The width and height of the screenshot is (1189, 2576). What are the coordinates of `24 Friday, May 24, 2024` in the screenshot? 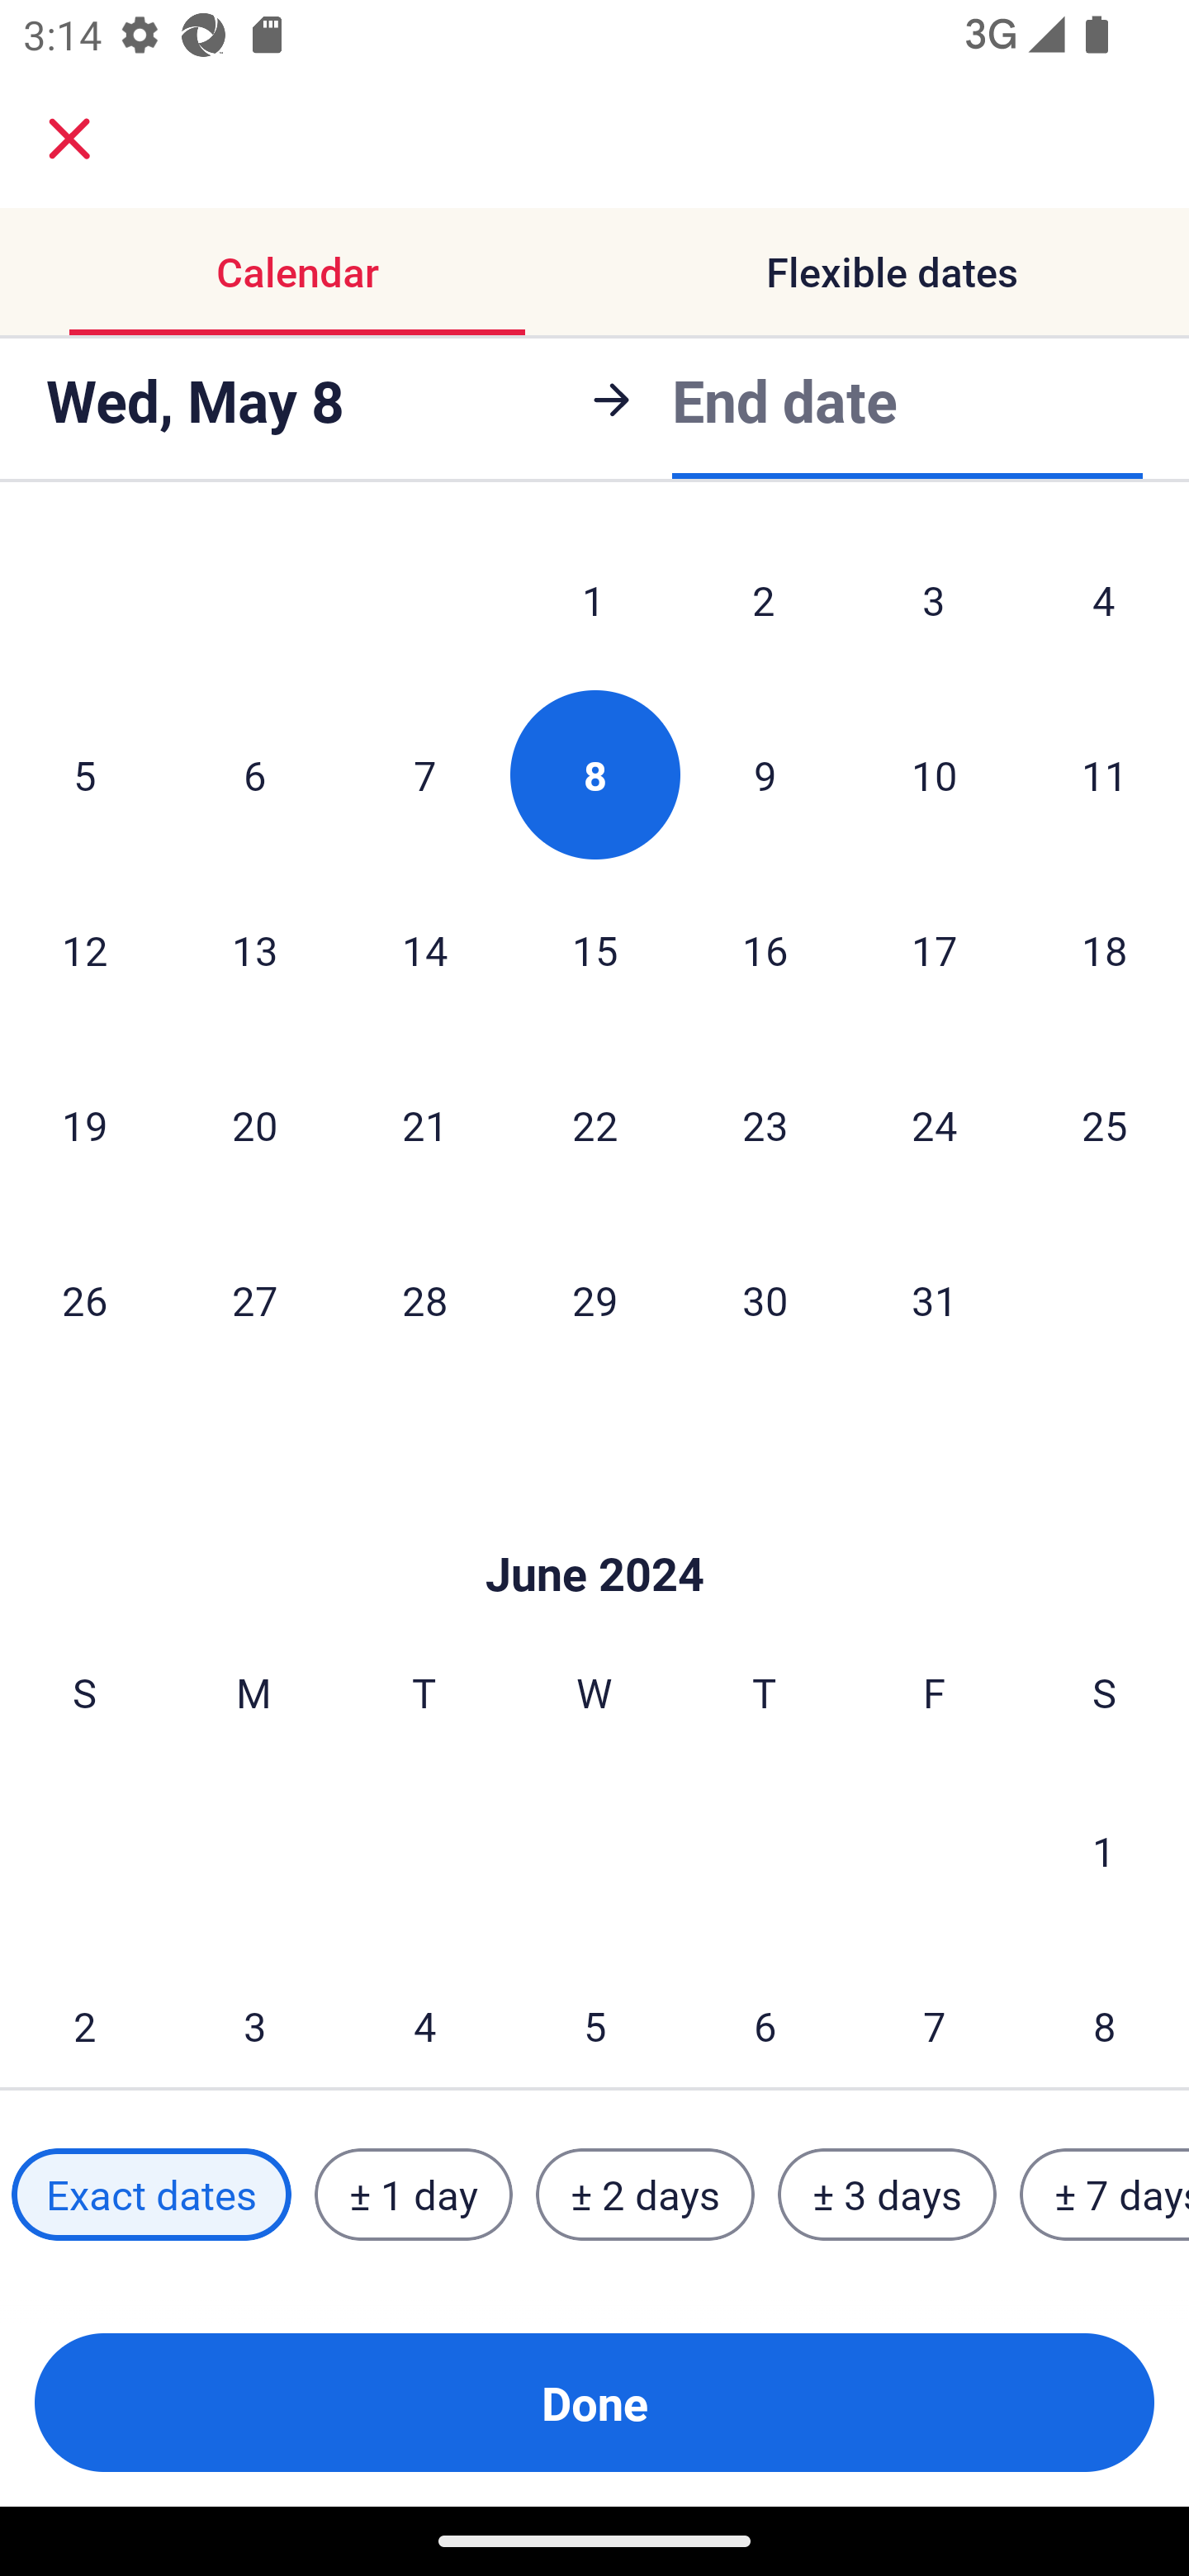 It's located at (935, 1125).